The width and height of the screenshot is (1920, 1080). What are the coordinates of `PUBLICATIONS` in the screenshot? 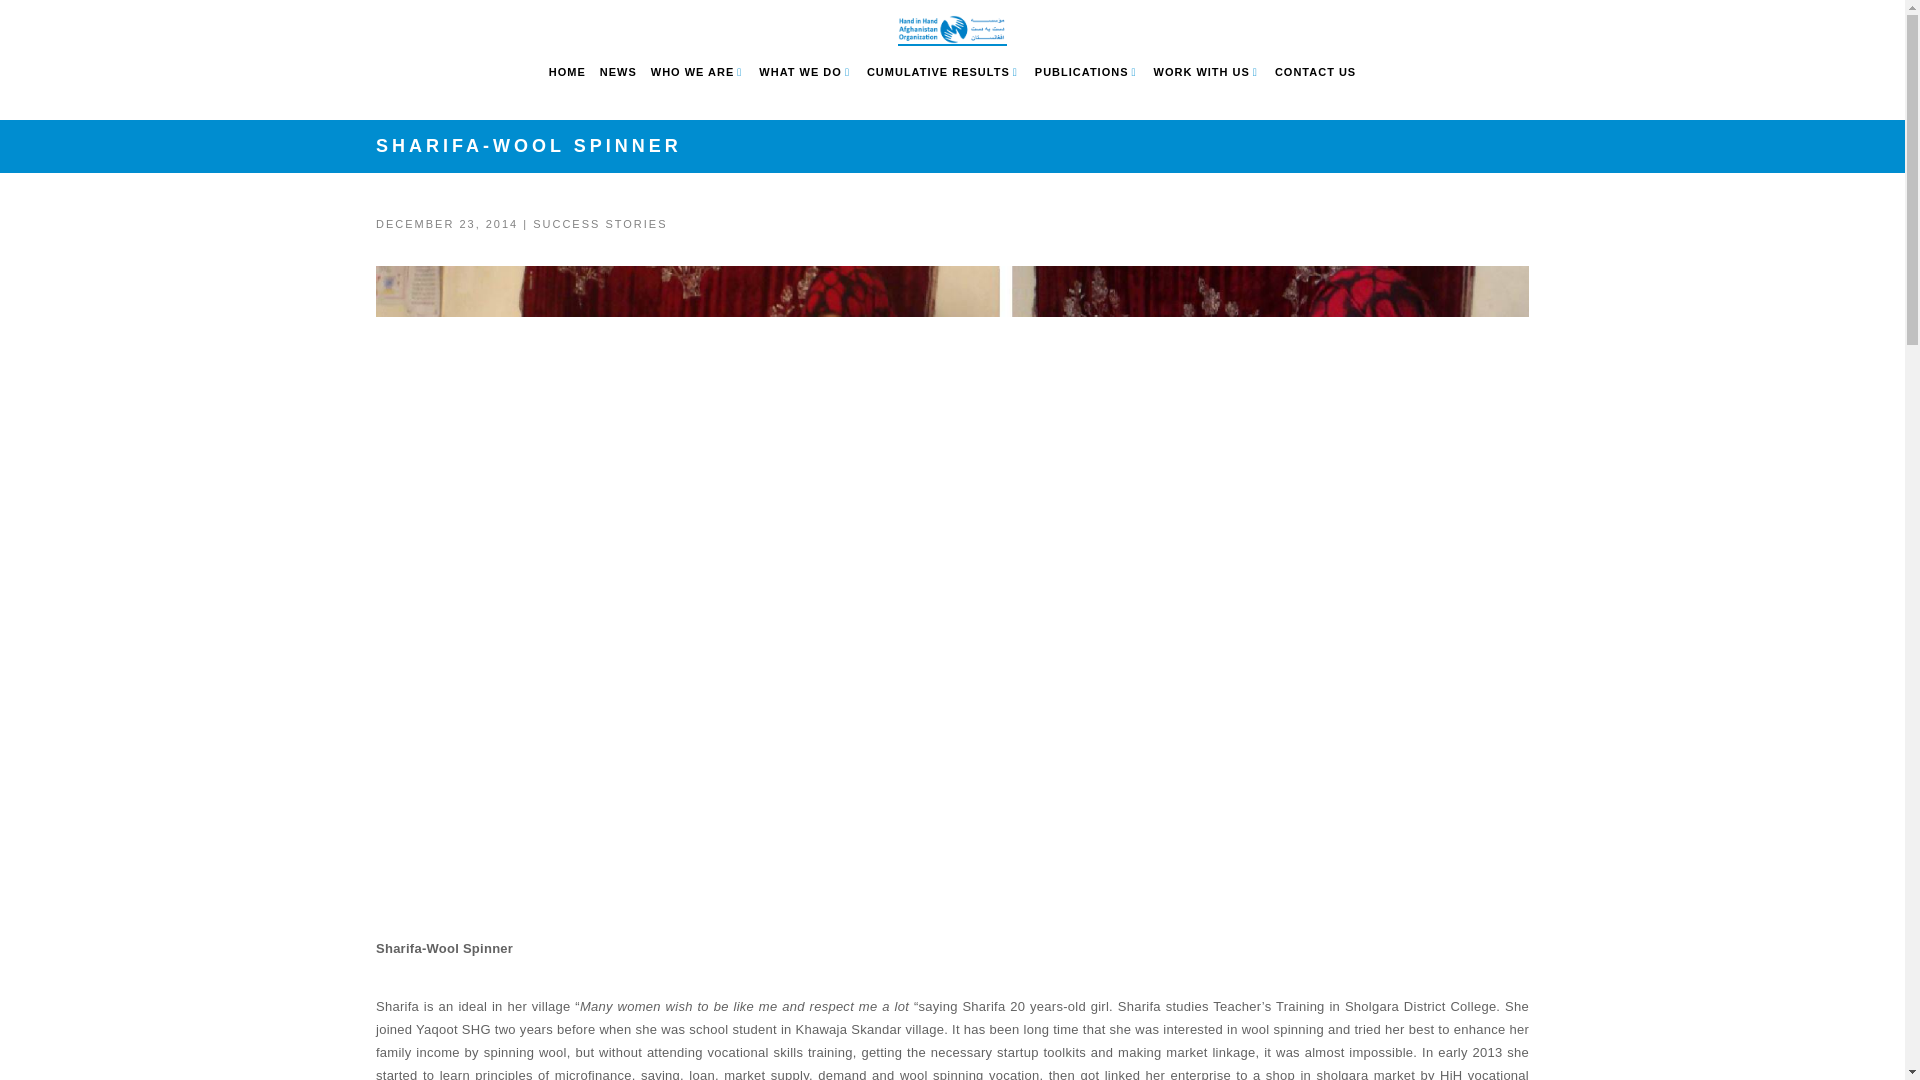 It's located at (1081, 73).